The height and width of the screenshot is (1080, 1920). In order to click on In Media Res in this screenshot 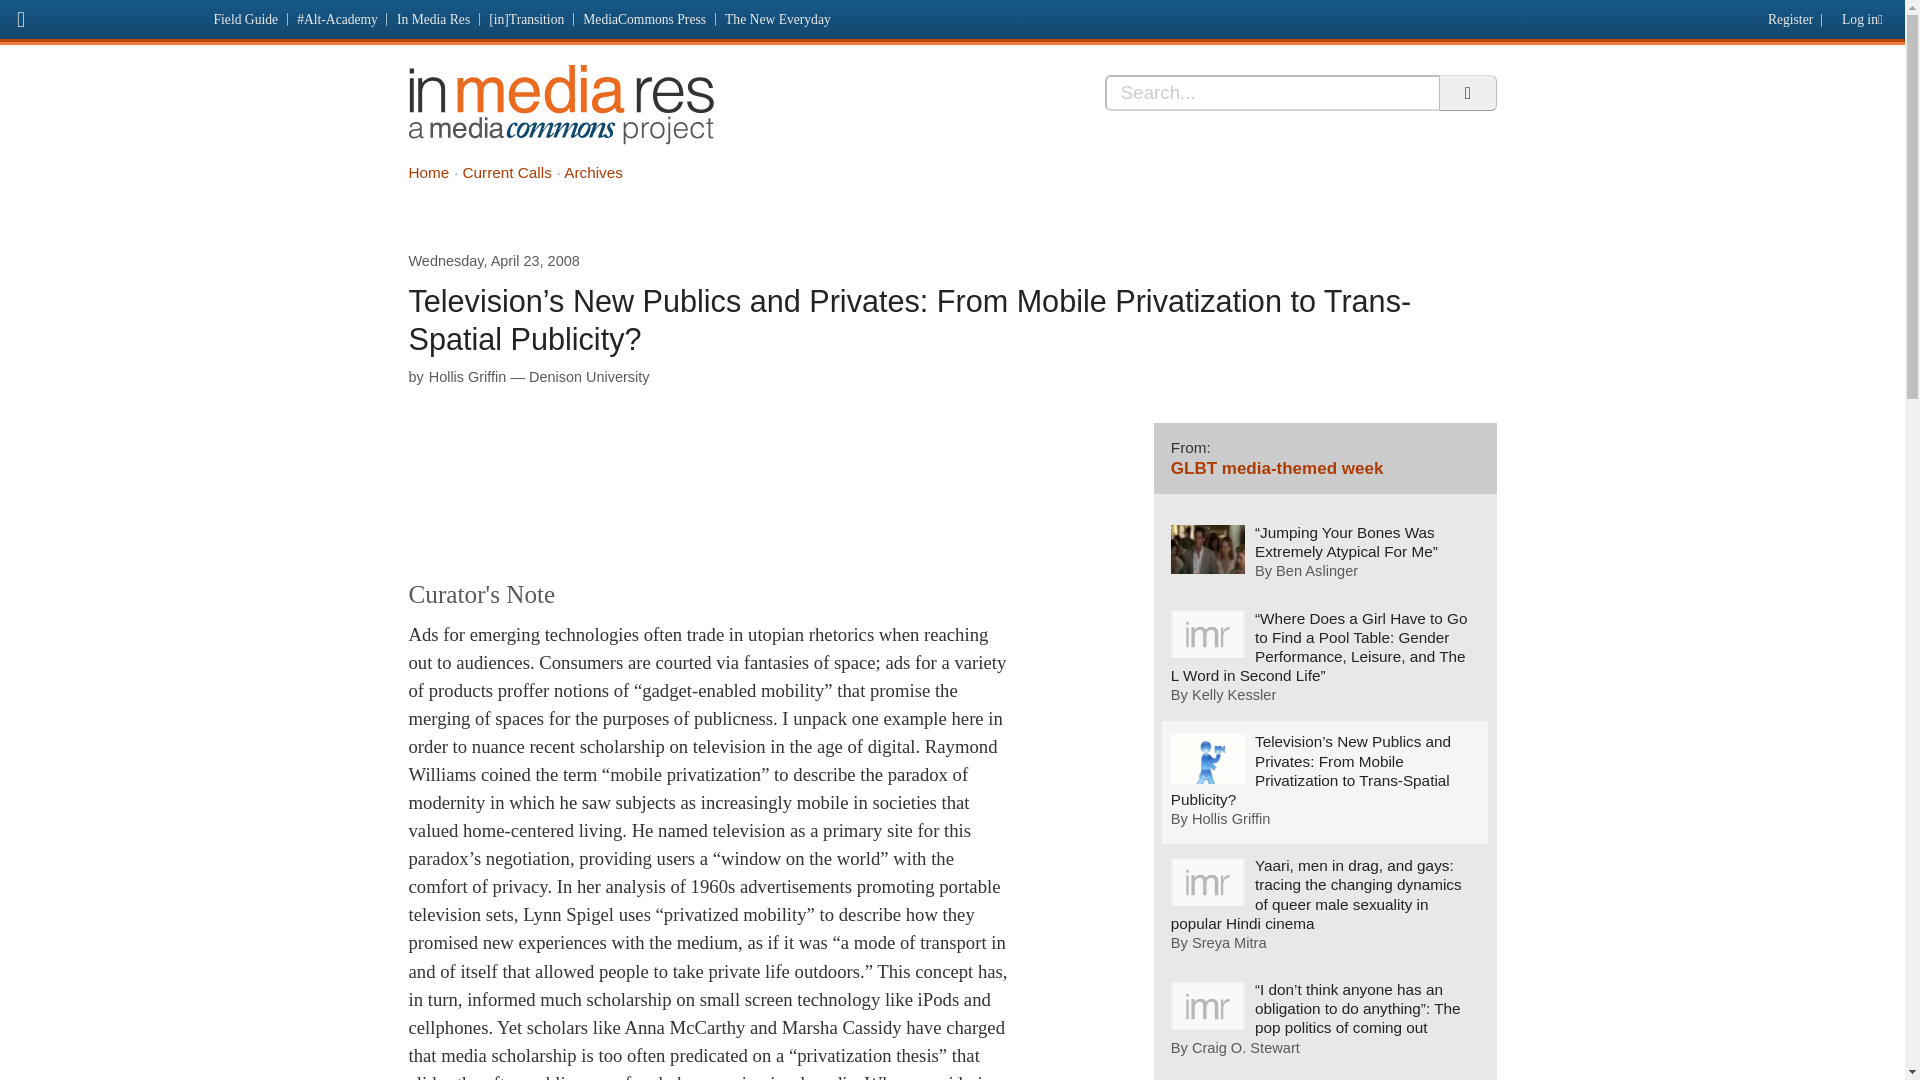, I will do `click(432, 19)`.